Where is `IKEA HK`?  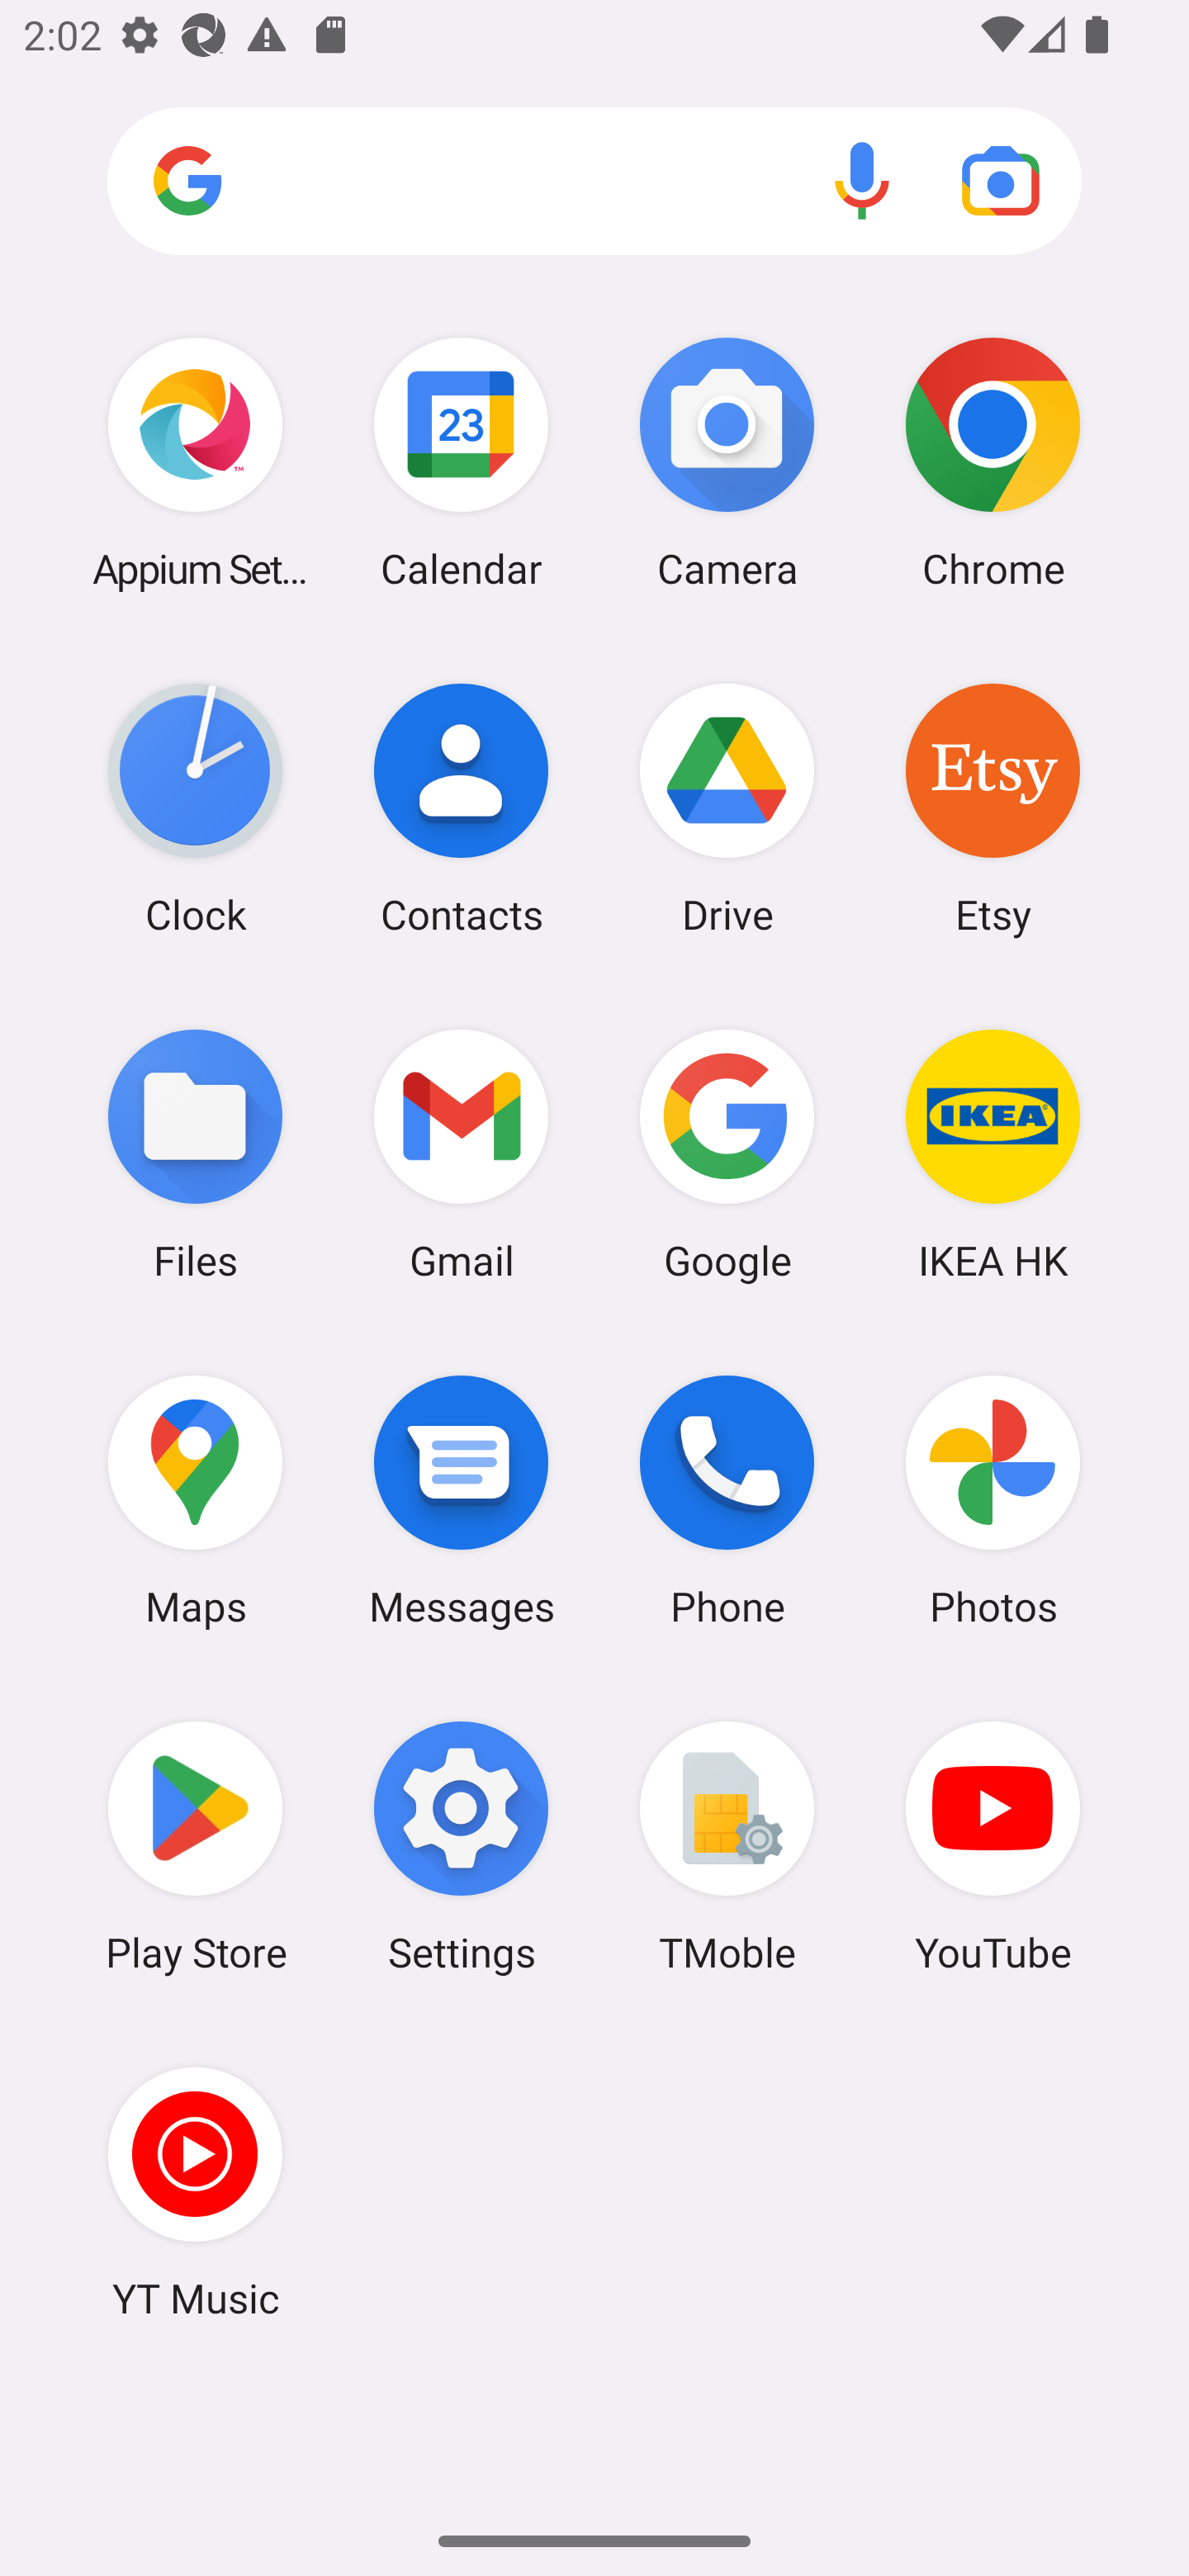
IKEA HK is located at coordinates (992, 1153).